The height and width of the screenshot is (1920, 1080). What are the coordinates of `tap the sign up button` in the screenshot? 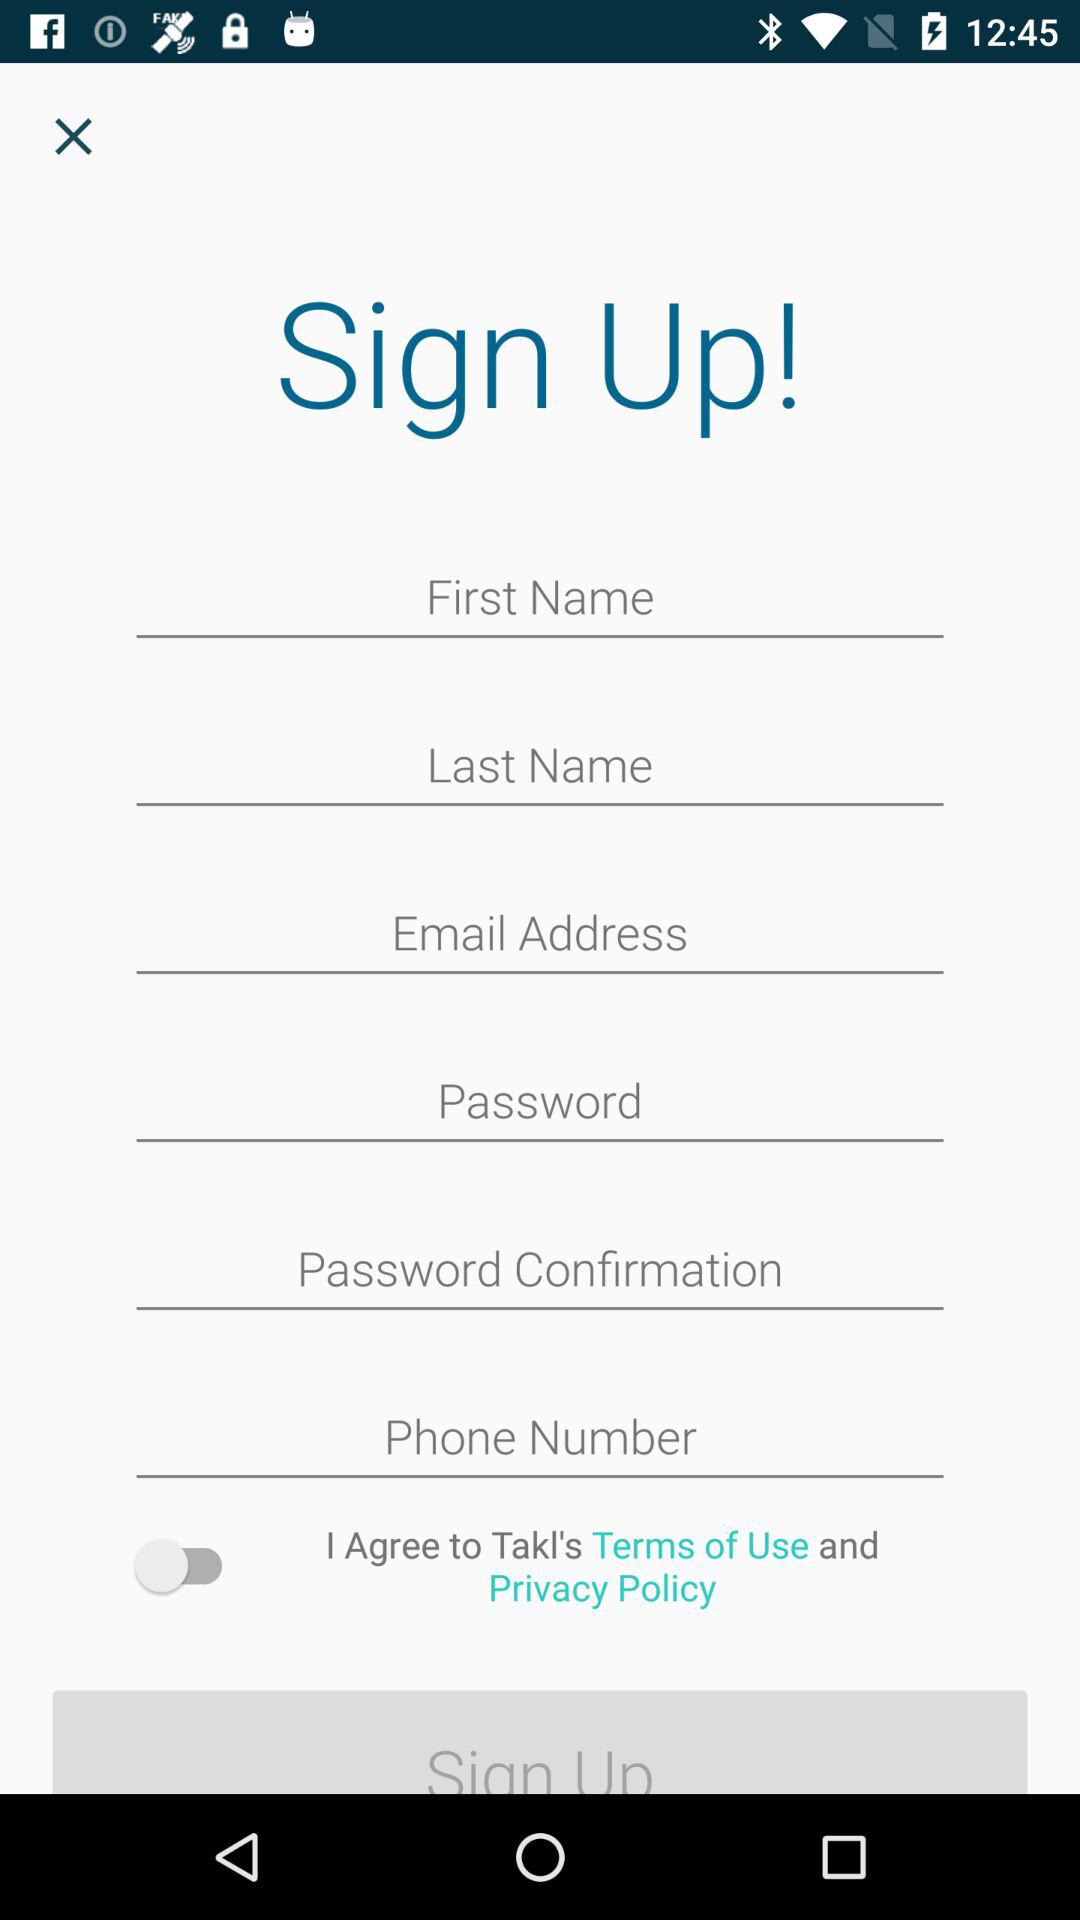 It's located at (540, 1734).